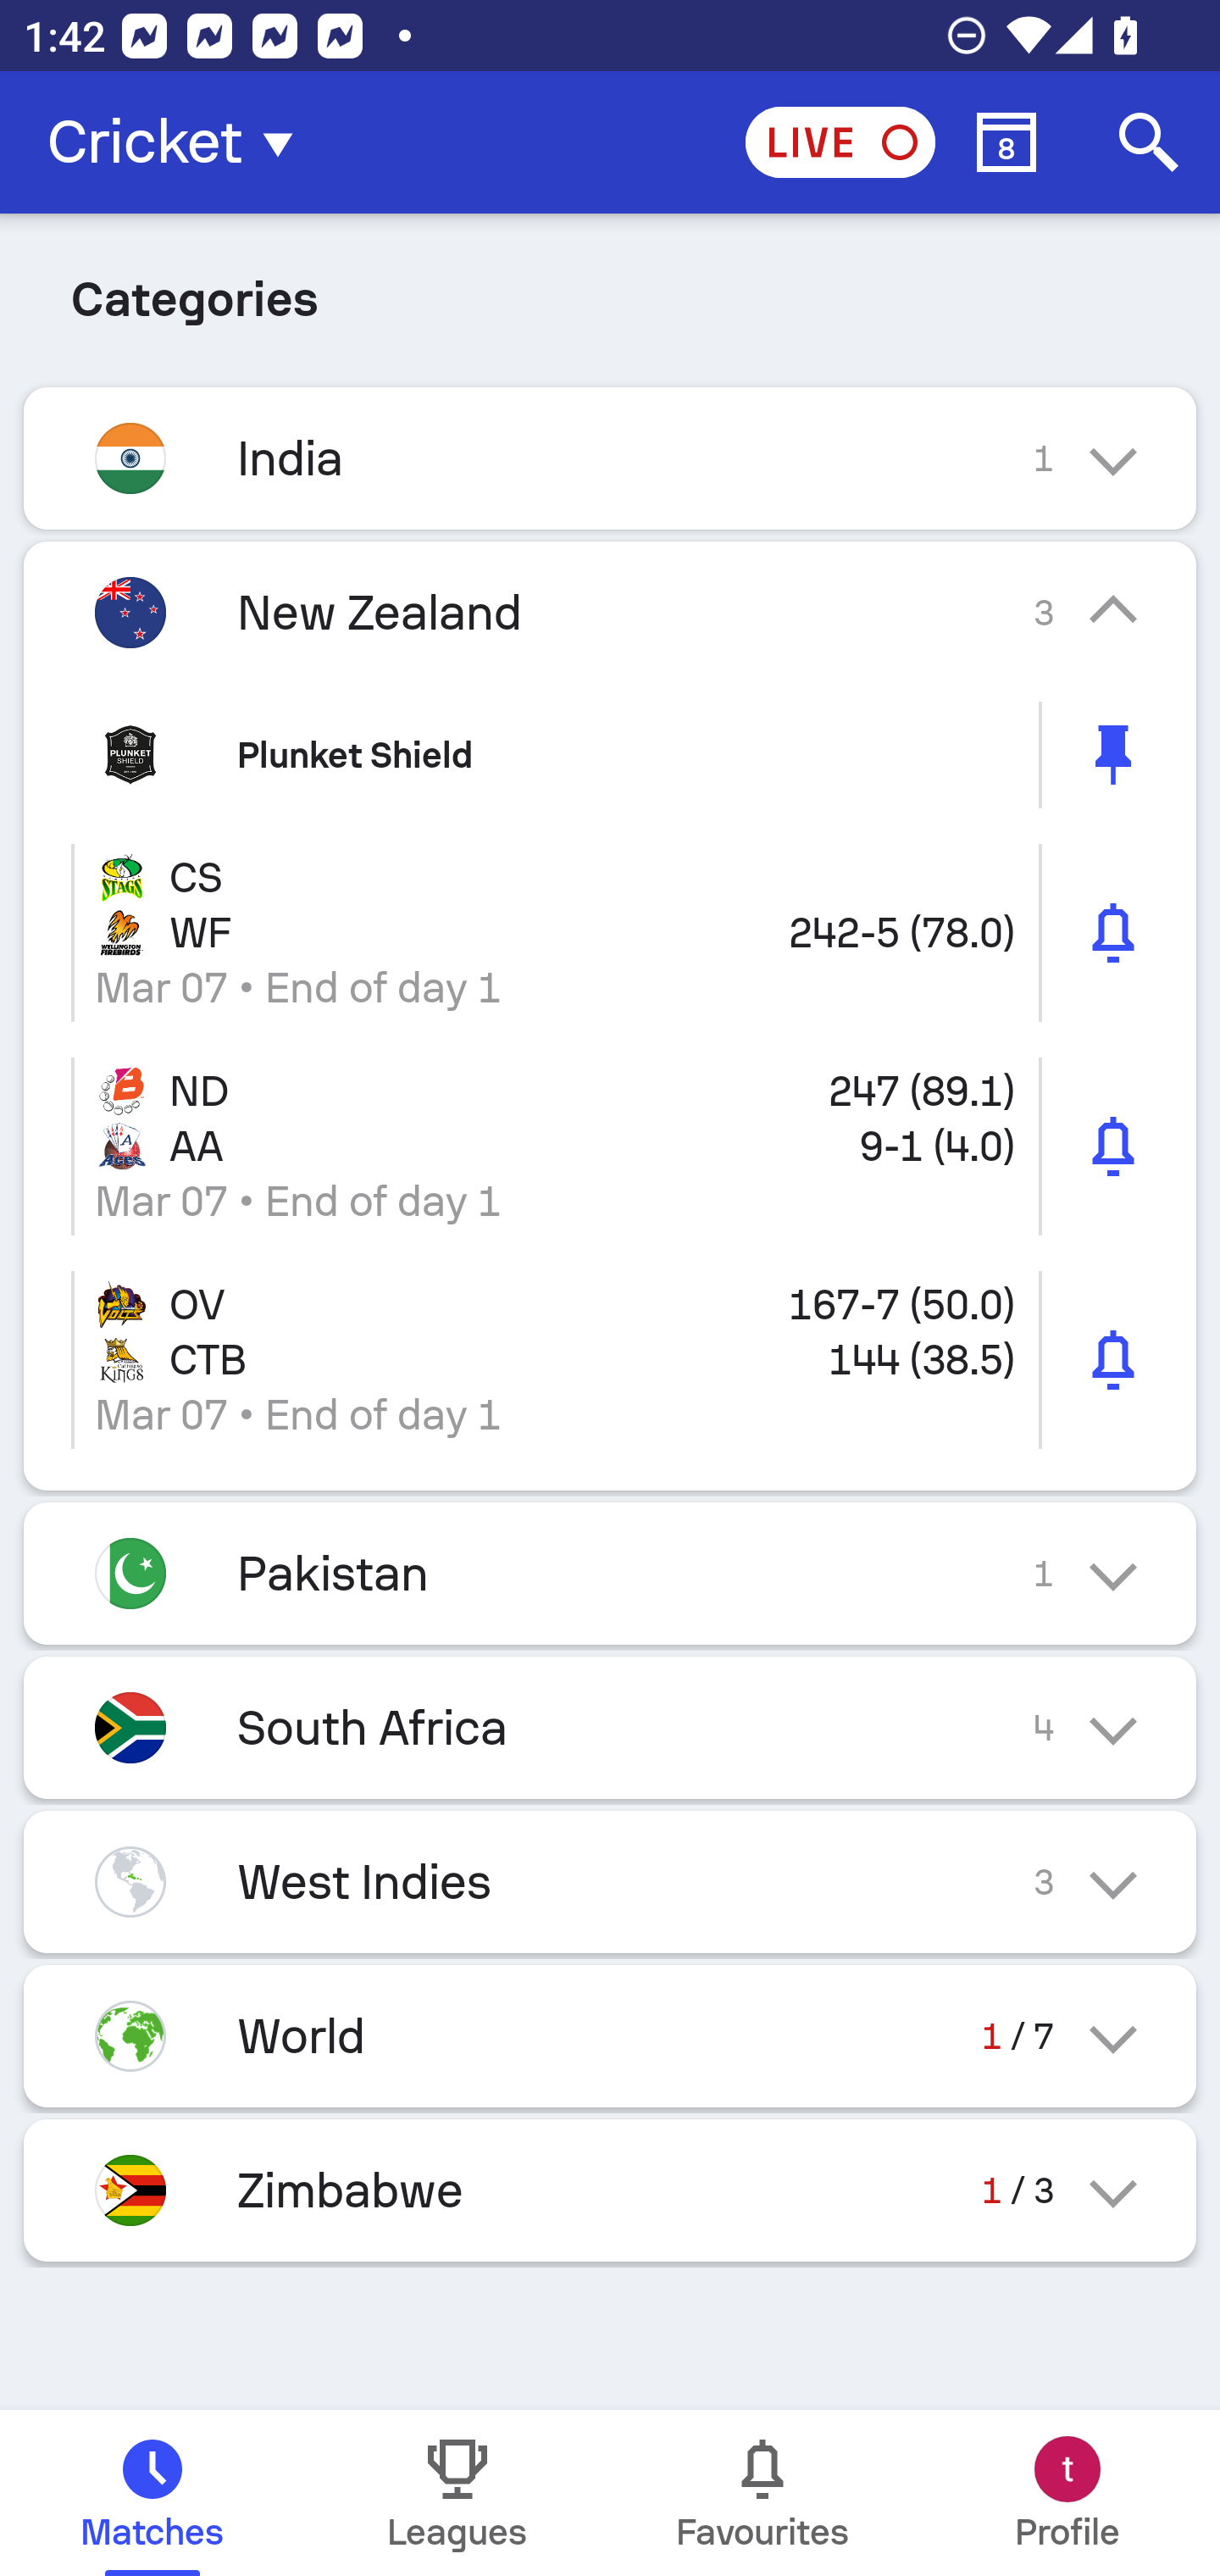 The height and width of the screenshot is (2576, 1220). Describe the element at coordinates (610, 1881) in the screenshot. I see `West Indies 3` at that location.